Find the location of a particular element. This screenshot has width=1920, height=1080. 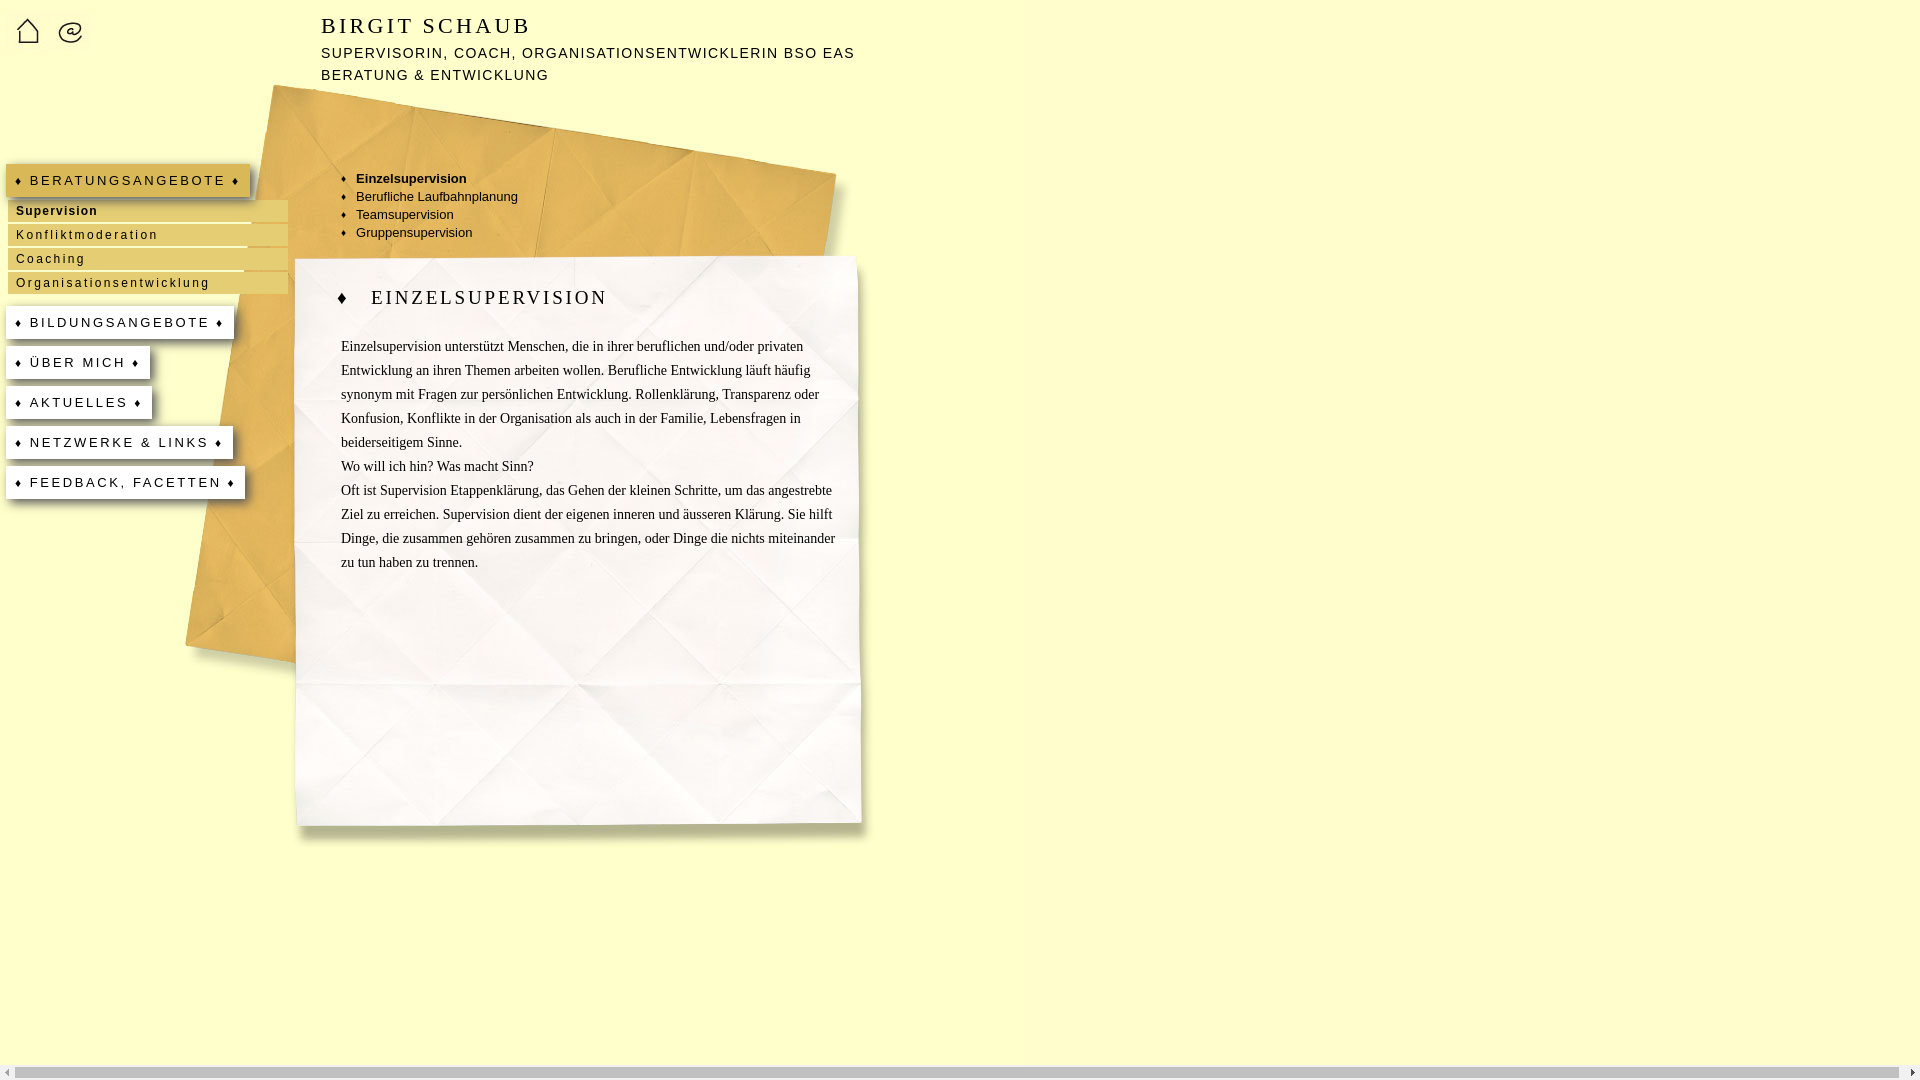

Organisationsentwicklung is located at coordinates (148, 283).